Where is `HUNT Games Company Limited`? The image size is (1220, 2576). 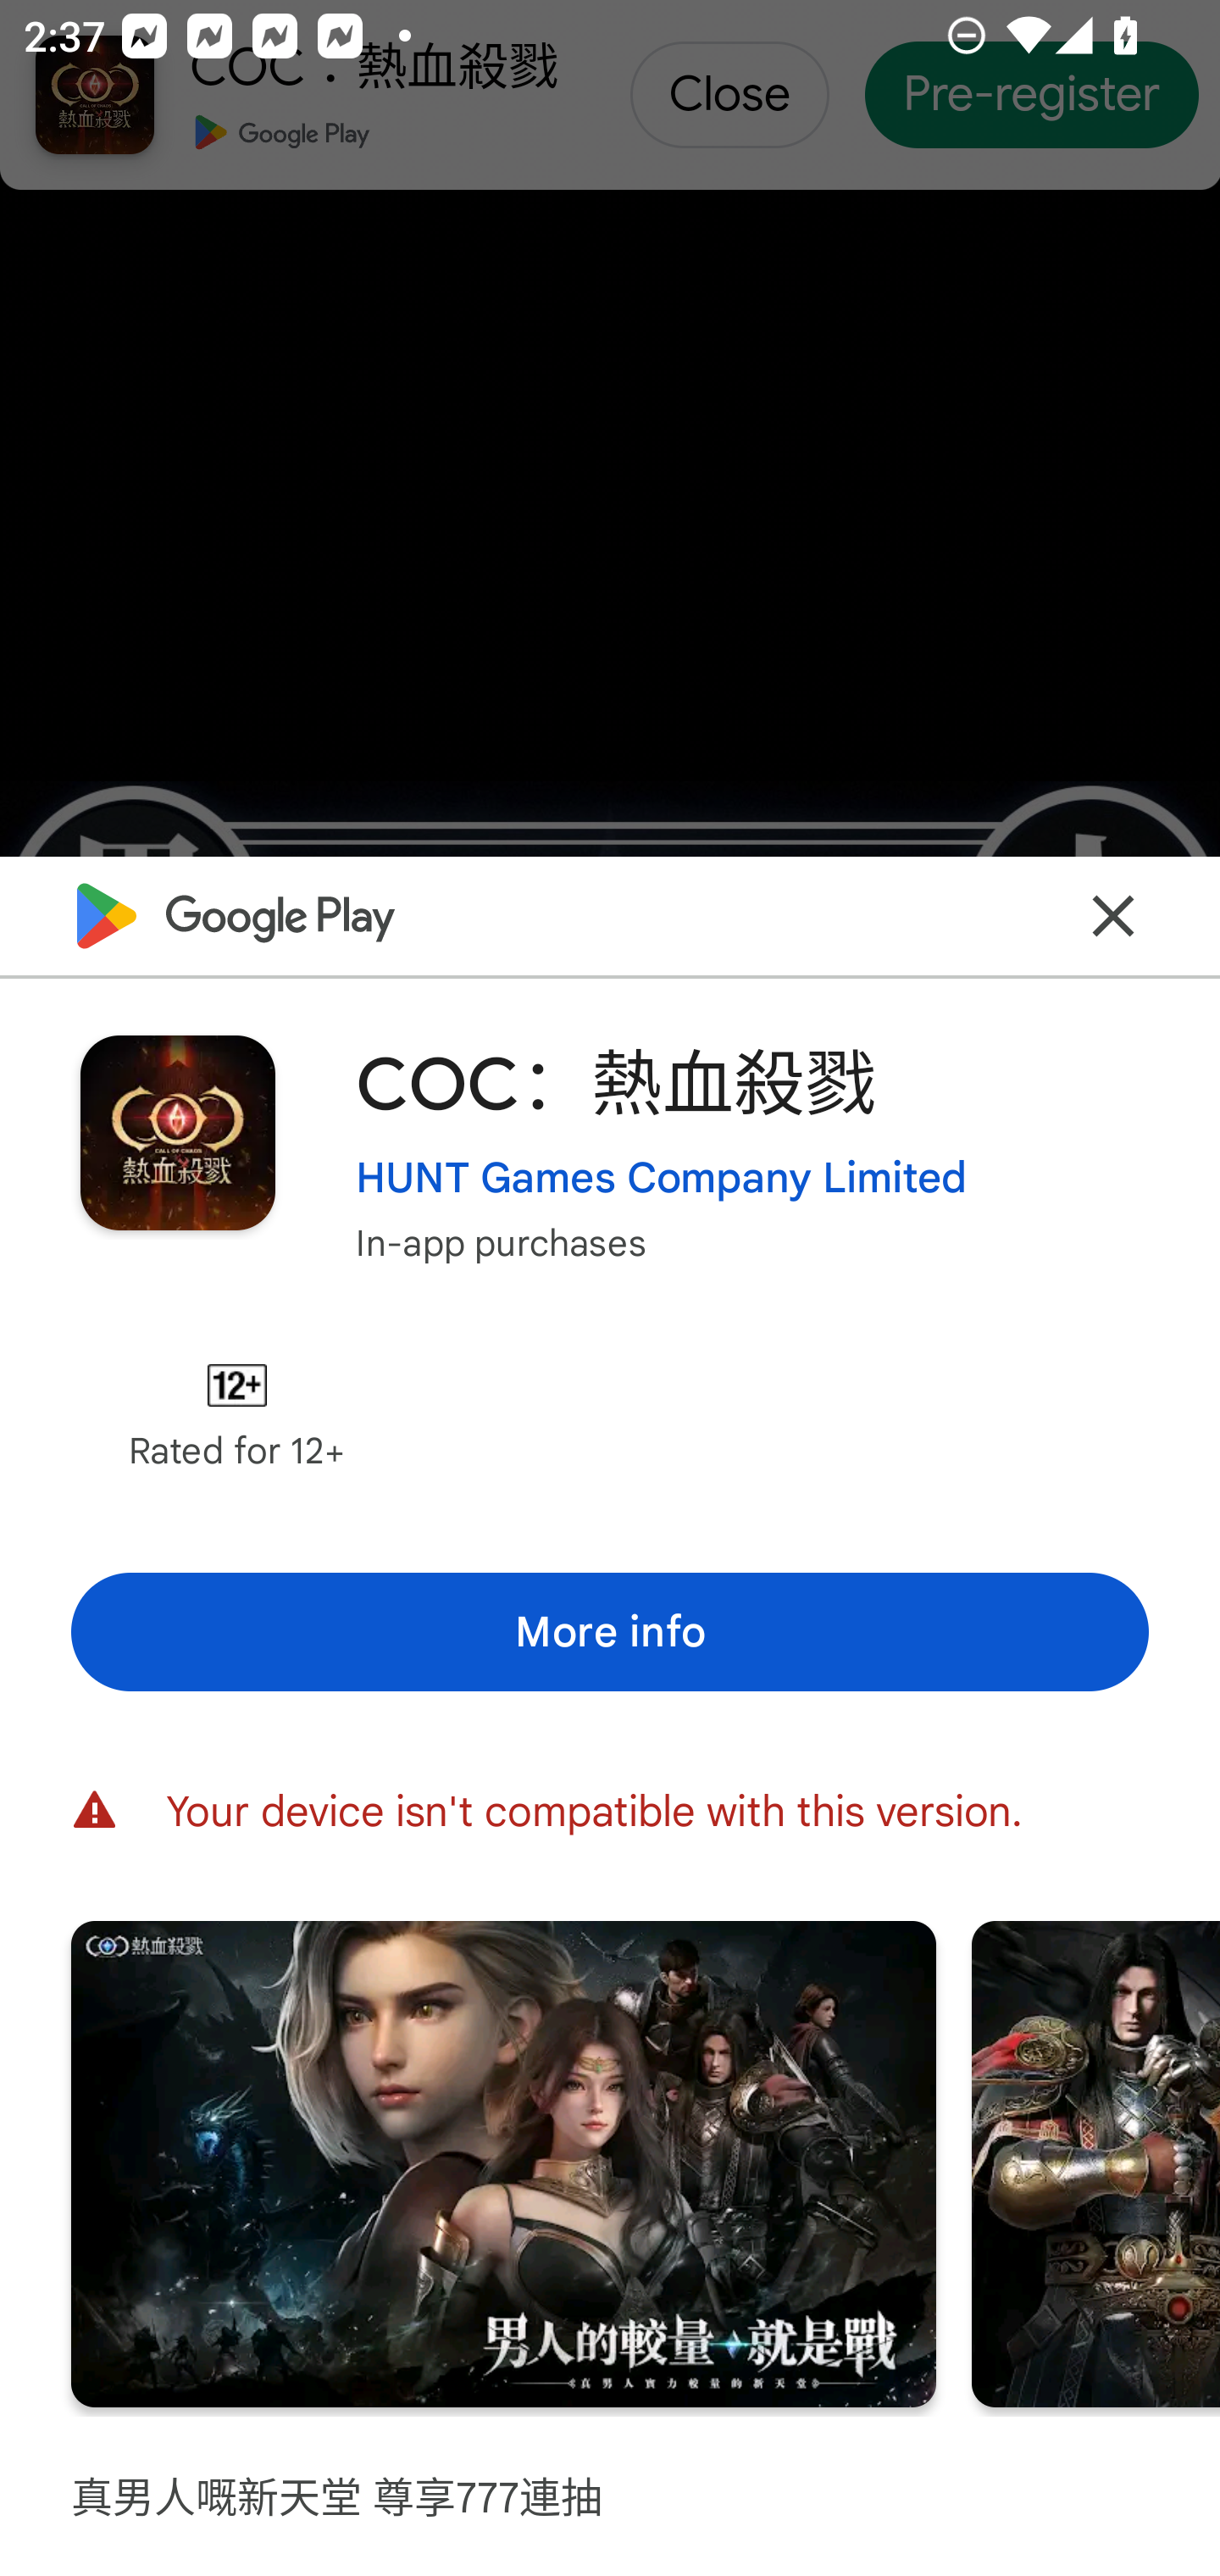
HUNT Games Company Limited is located at coordinates (661, 1178).